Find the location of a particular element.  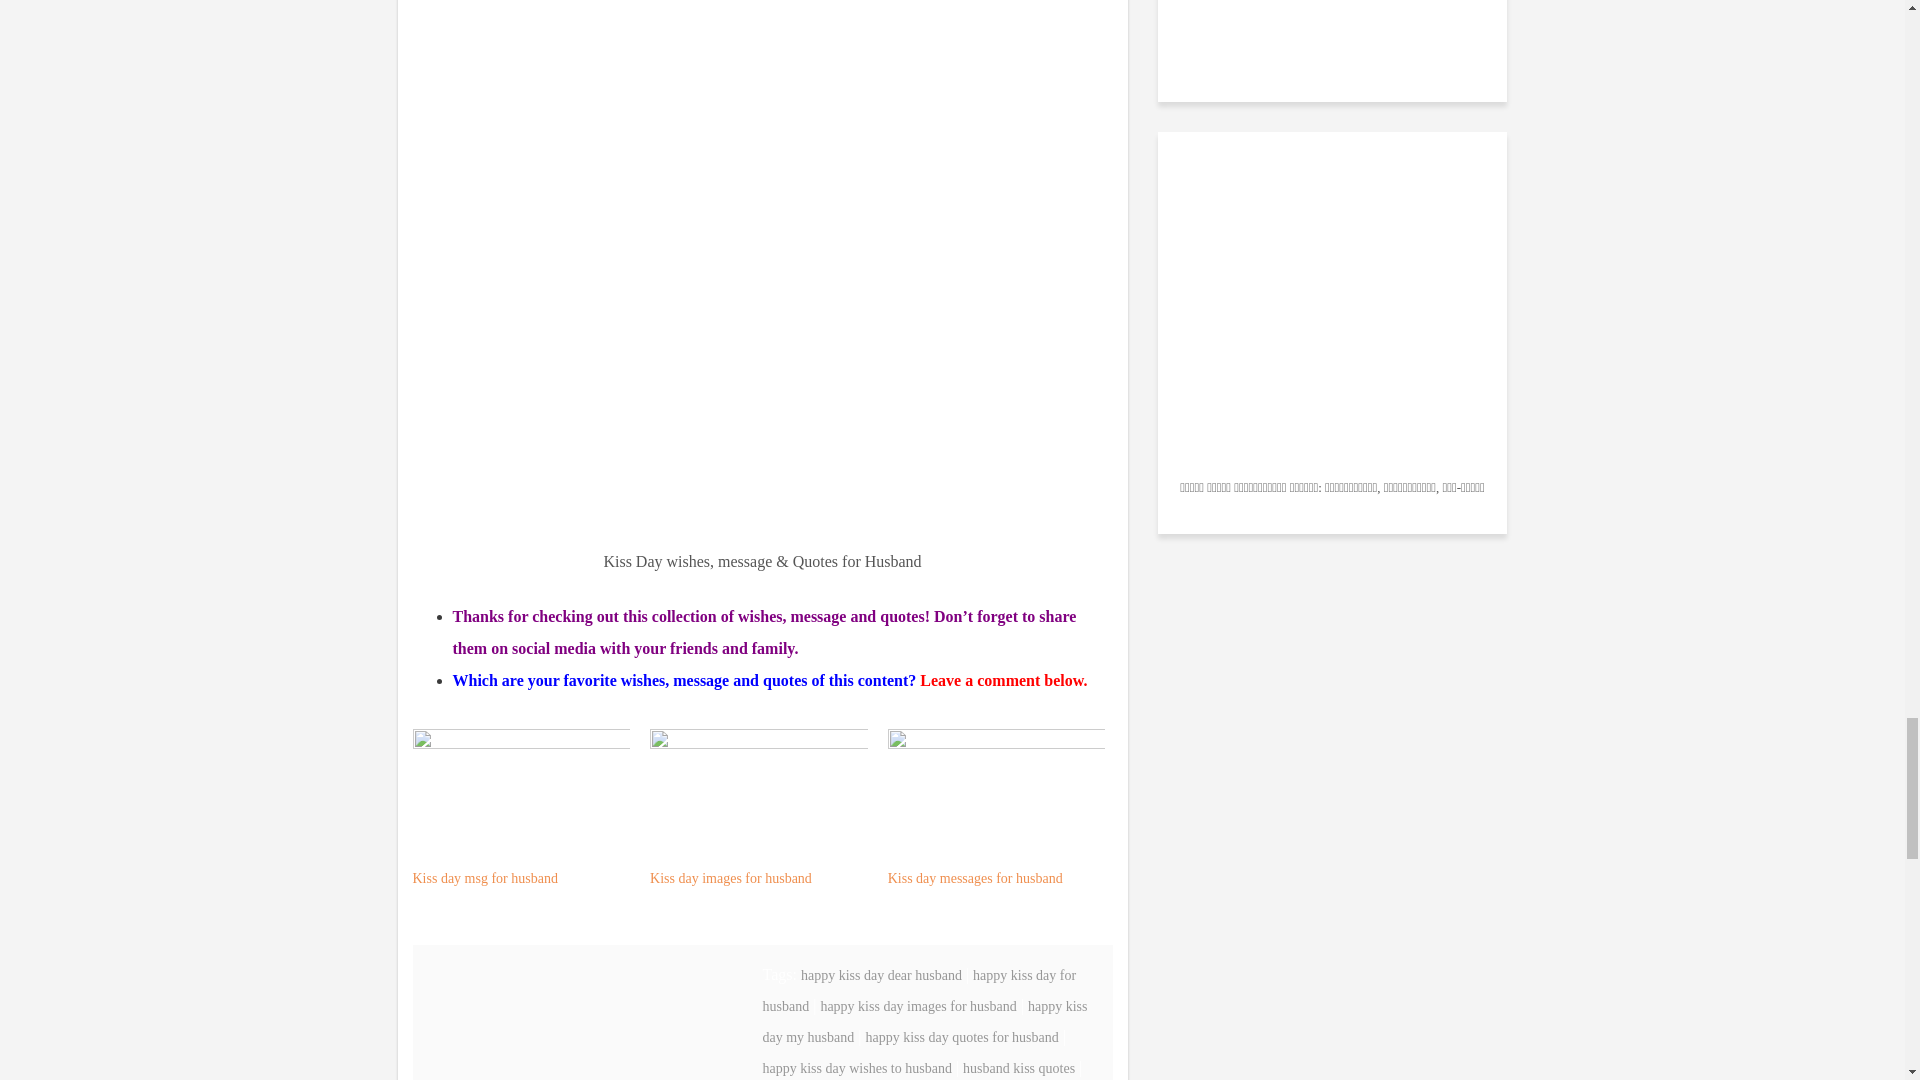

Kiss day messages for husband is located at coordinates (975, 878).